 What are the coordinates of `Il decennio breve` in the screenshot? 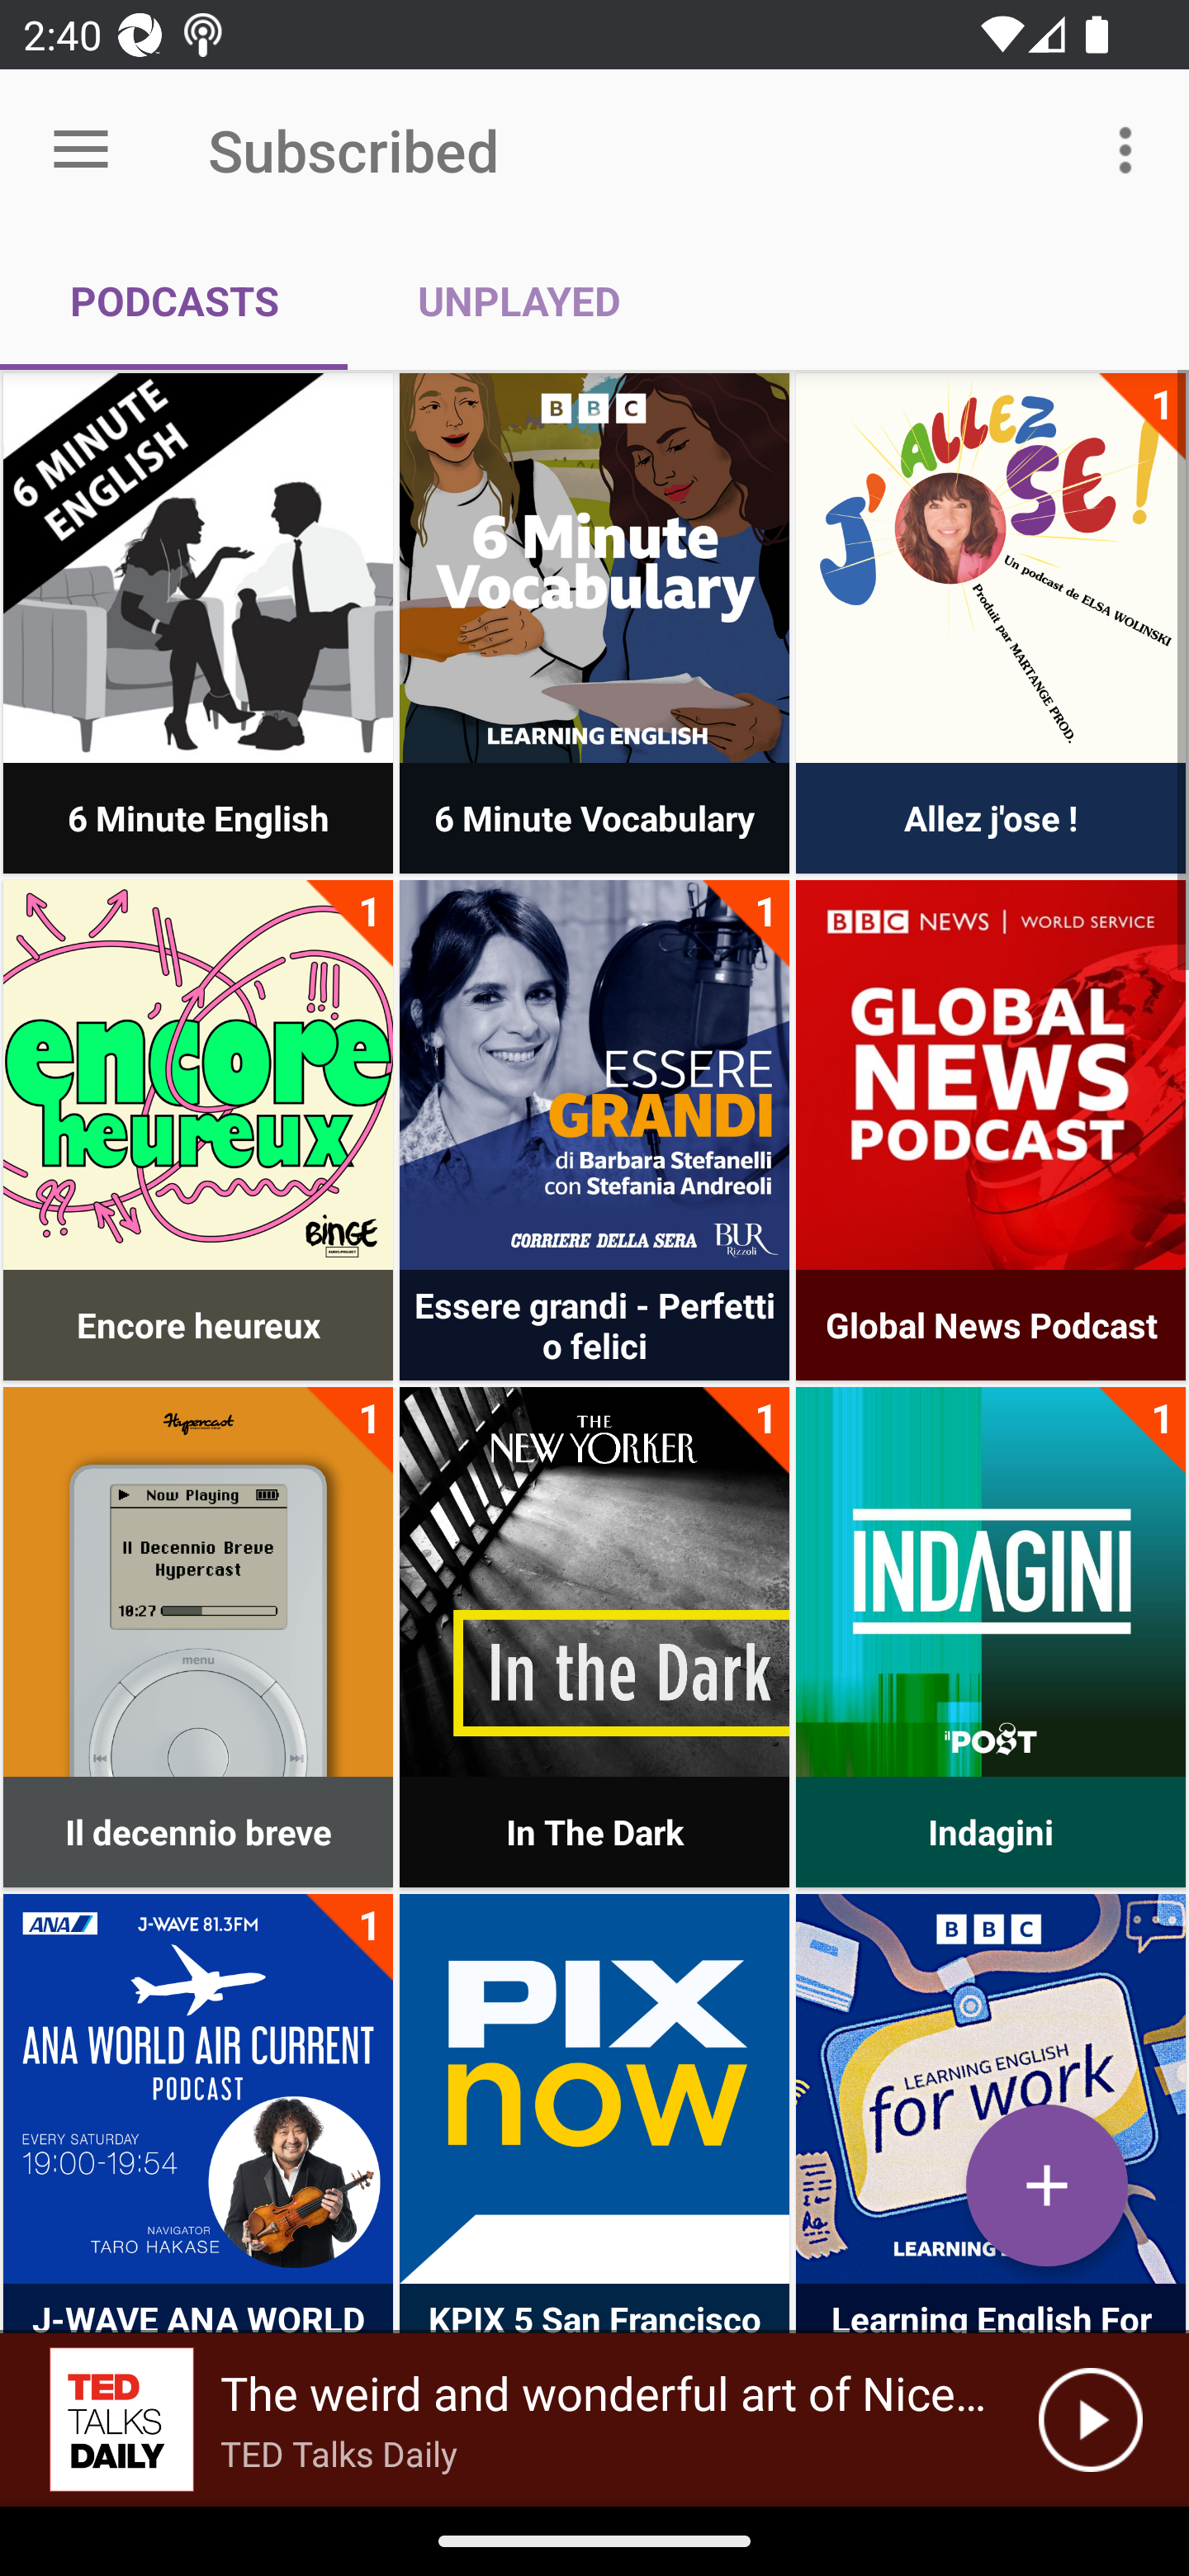 It's located at (198, 1581).